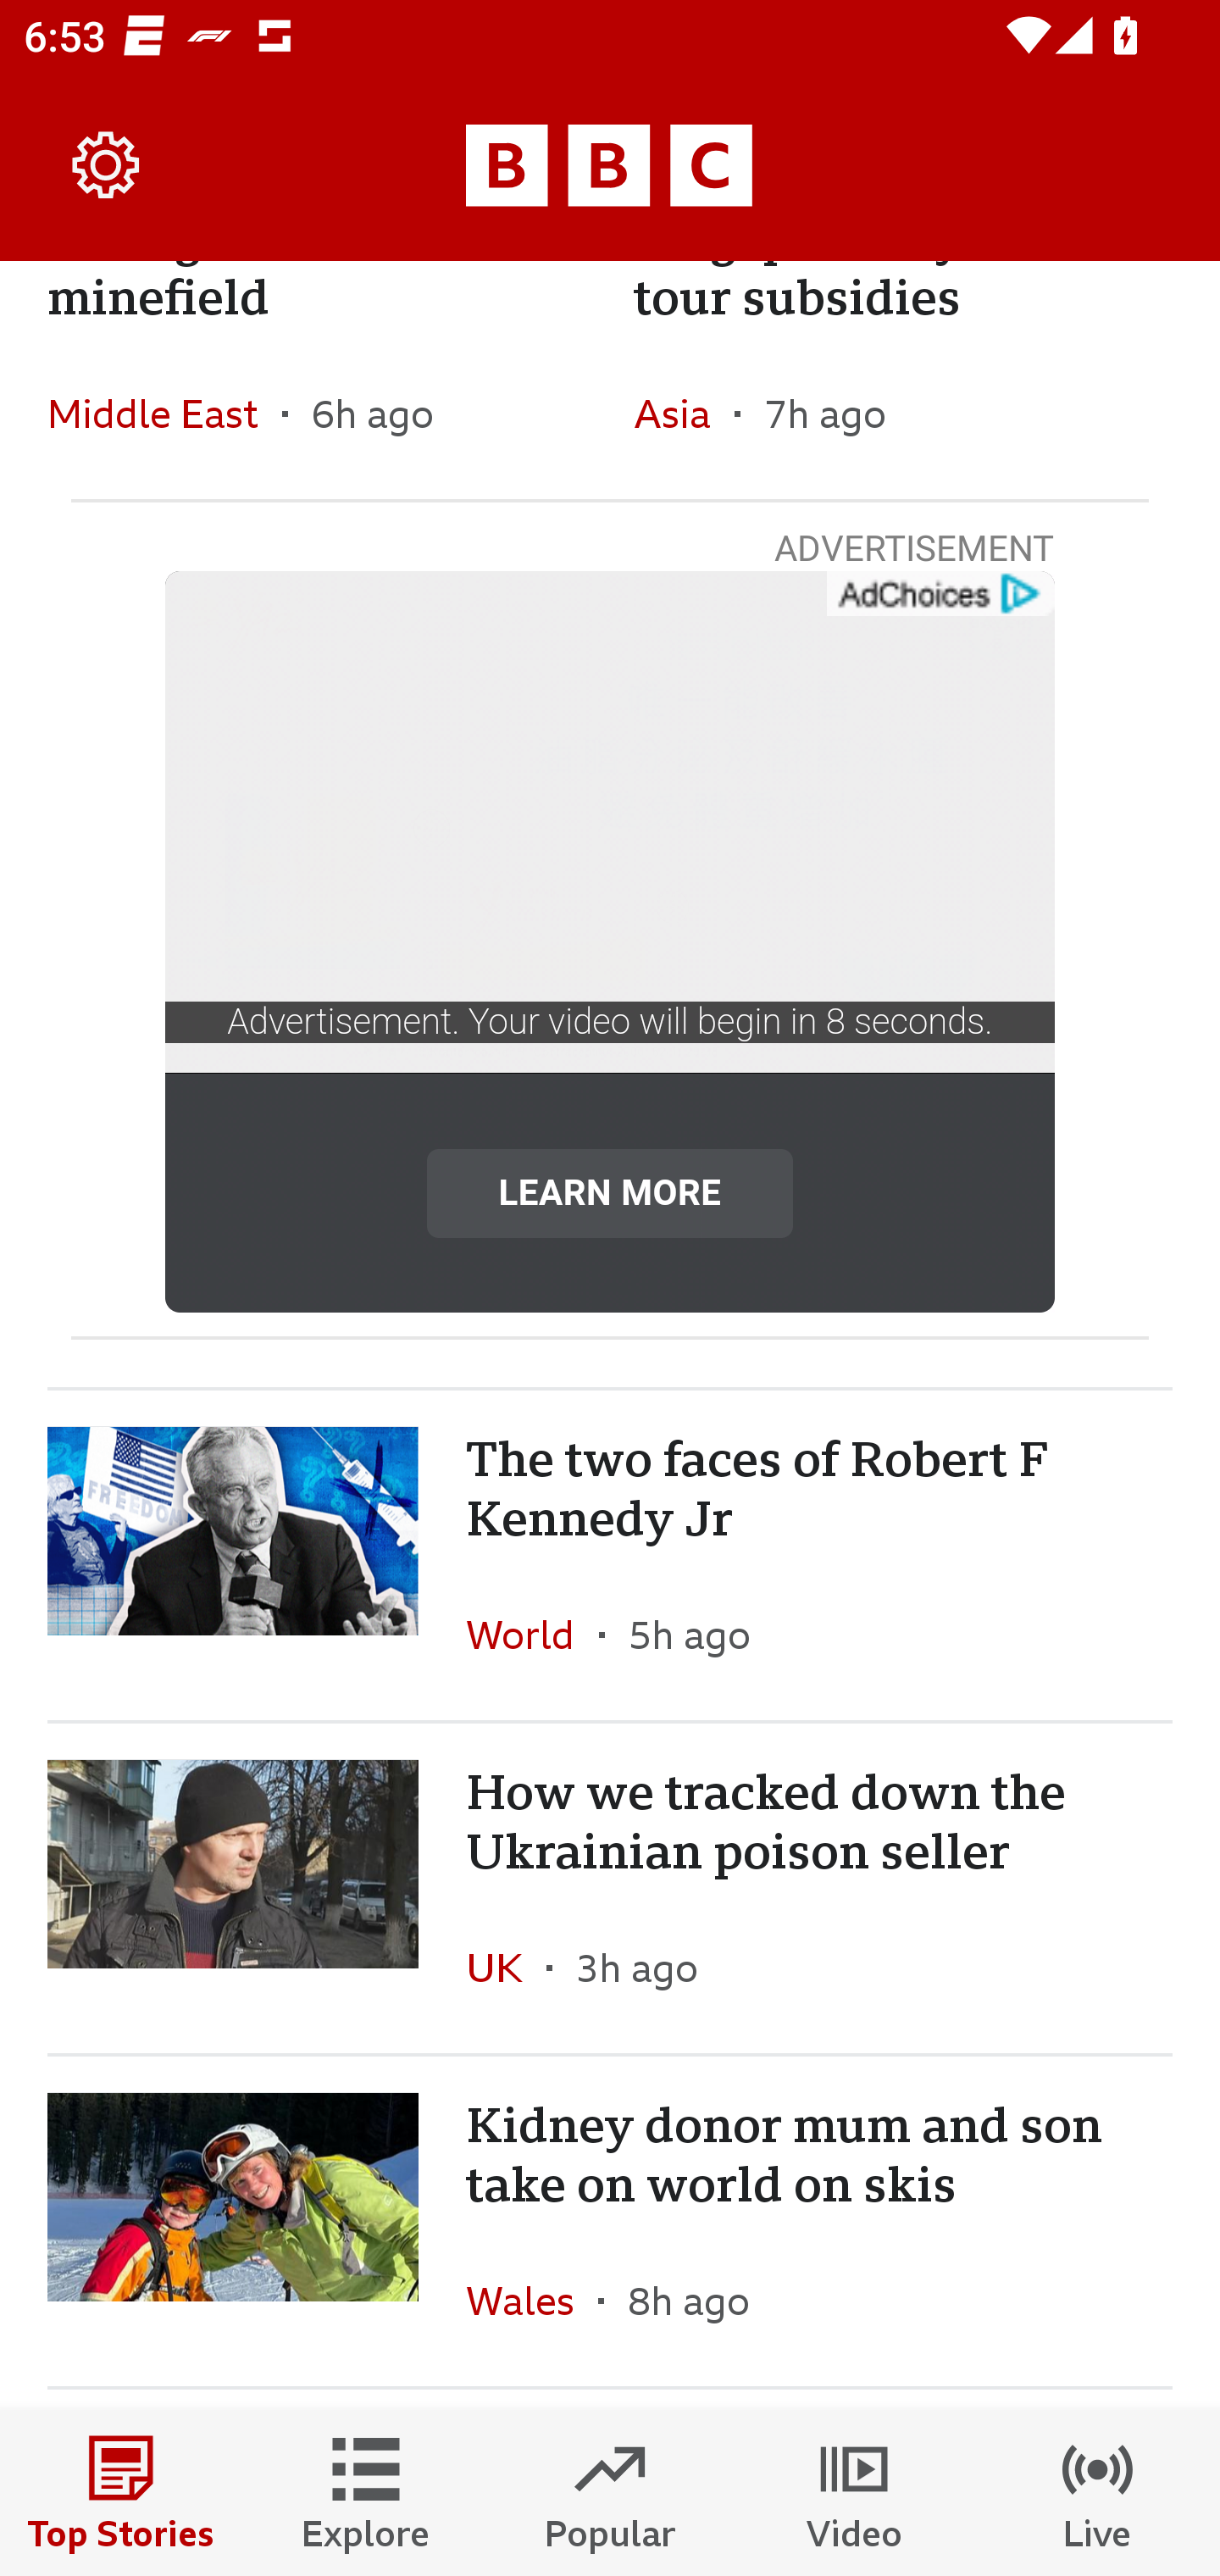 Image resolution: width=1220 pixels, height=2576 pixels. Describe the element at coordinates (683, 414) in the screenshot. I see `Asia In the section Asia` at that location.